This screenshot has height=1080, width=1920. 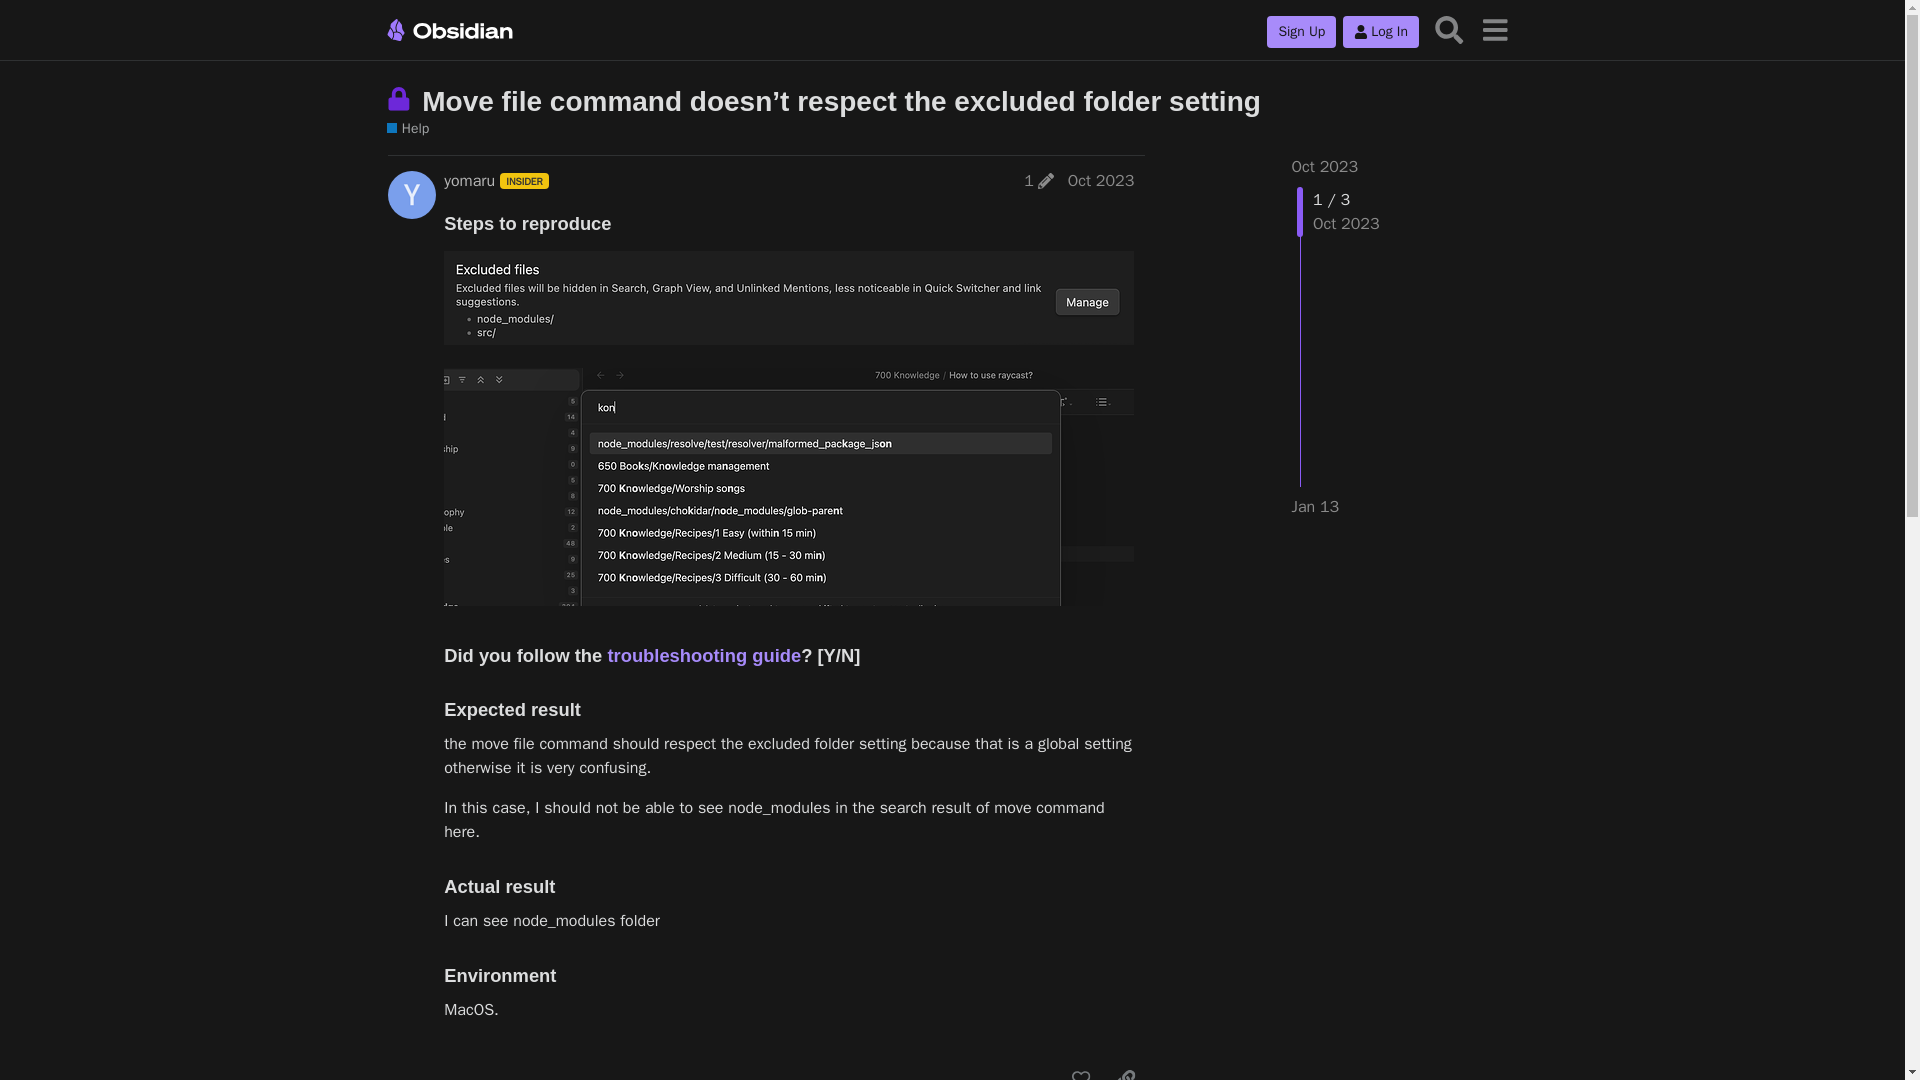 I want to click on Post date, so click(x=1100, y=180).